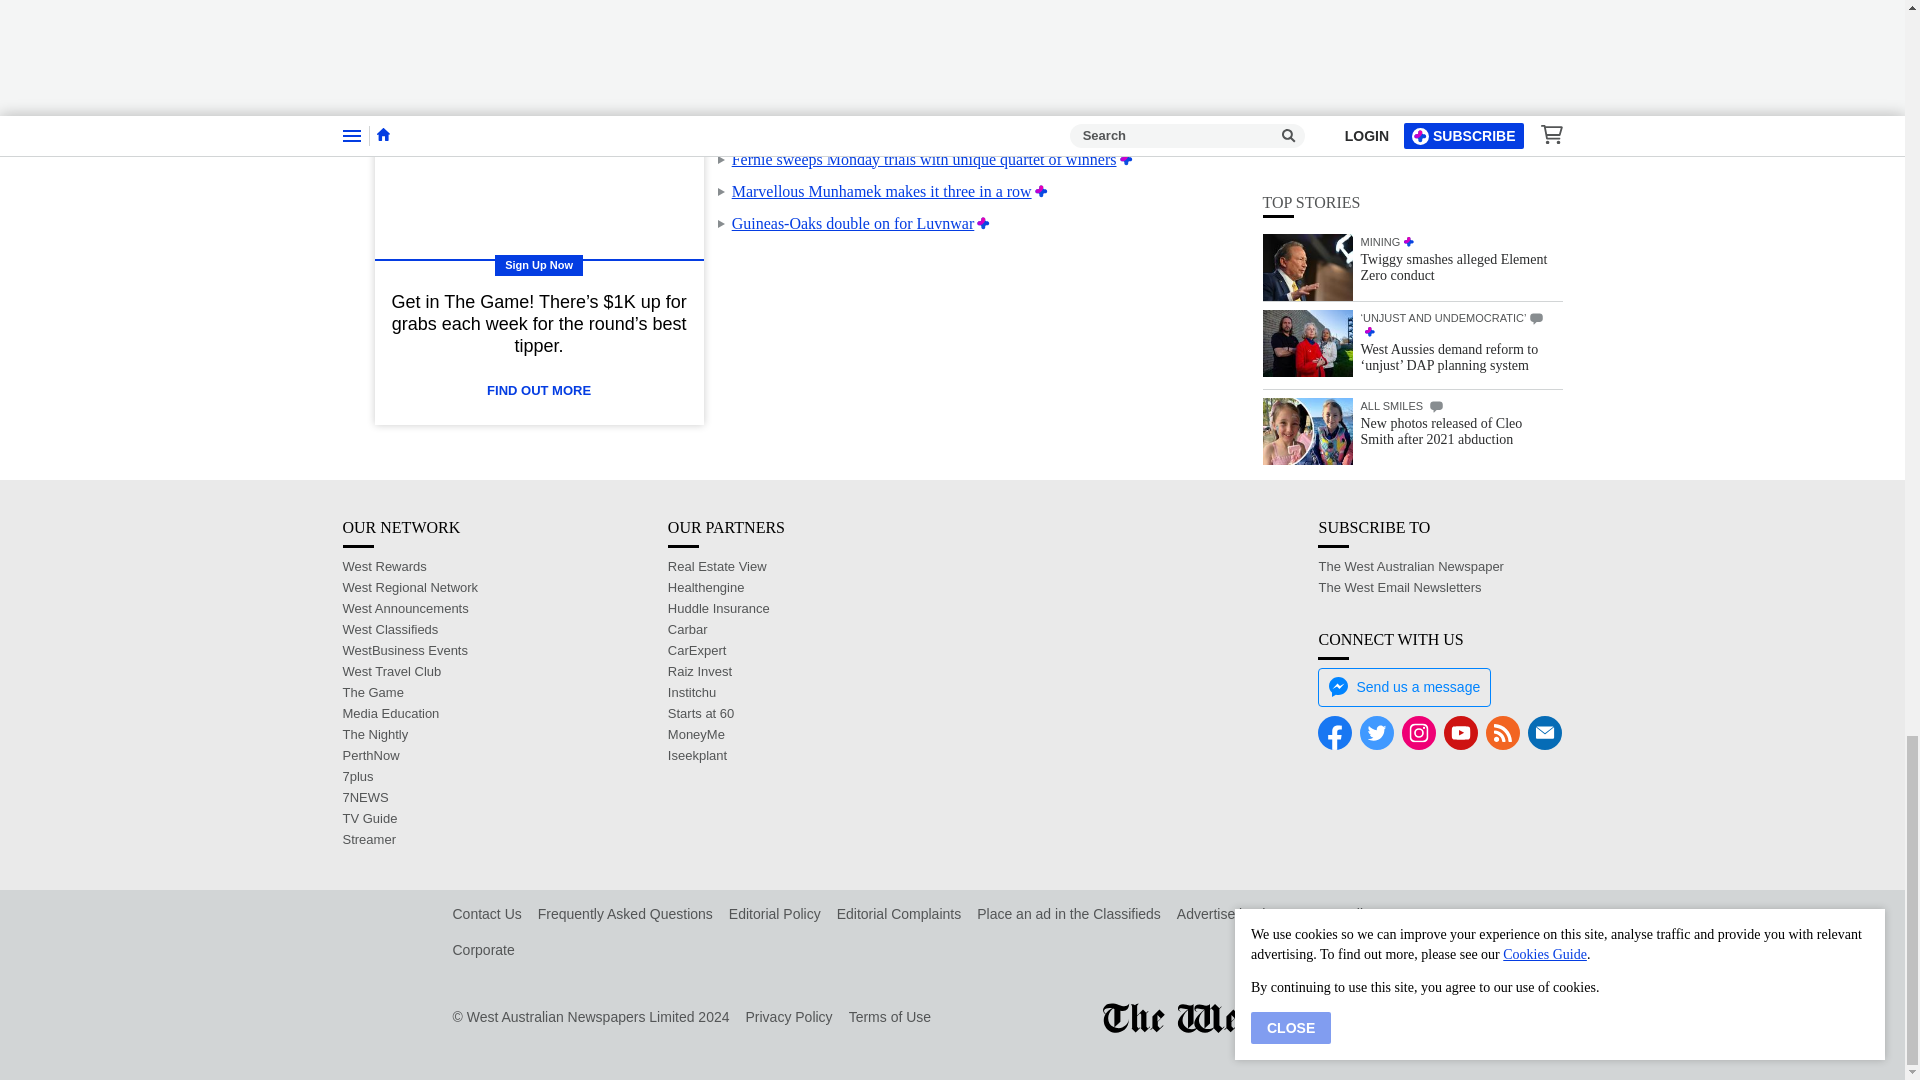 This screenshot has height=1080, width=1920. I want to click on Premium, so click(1126, 160).